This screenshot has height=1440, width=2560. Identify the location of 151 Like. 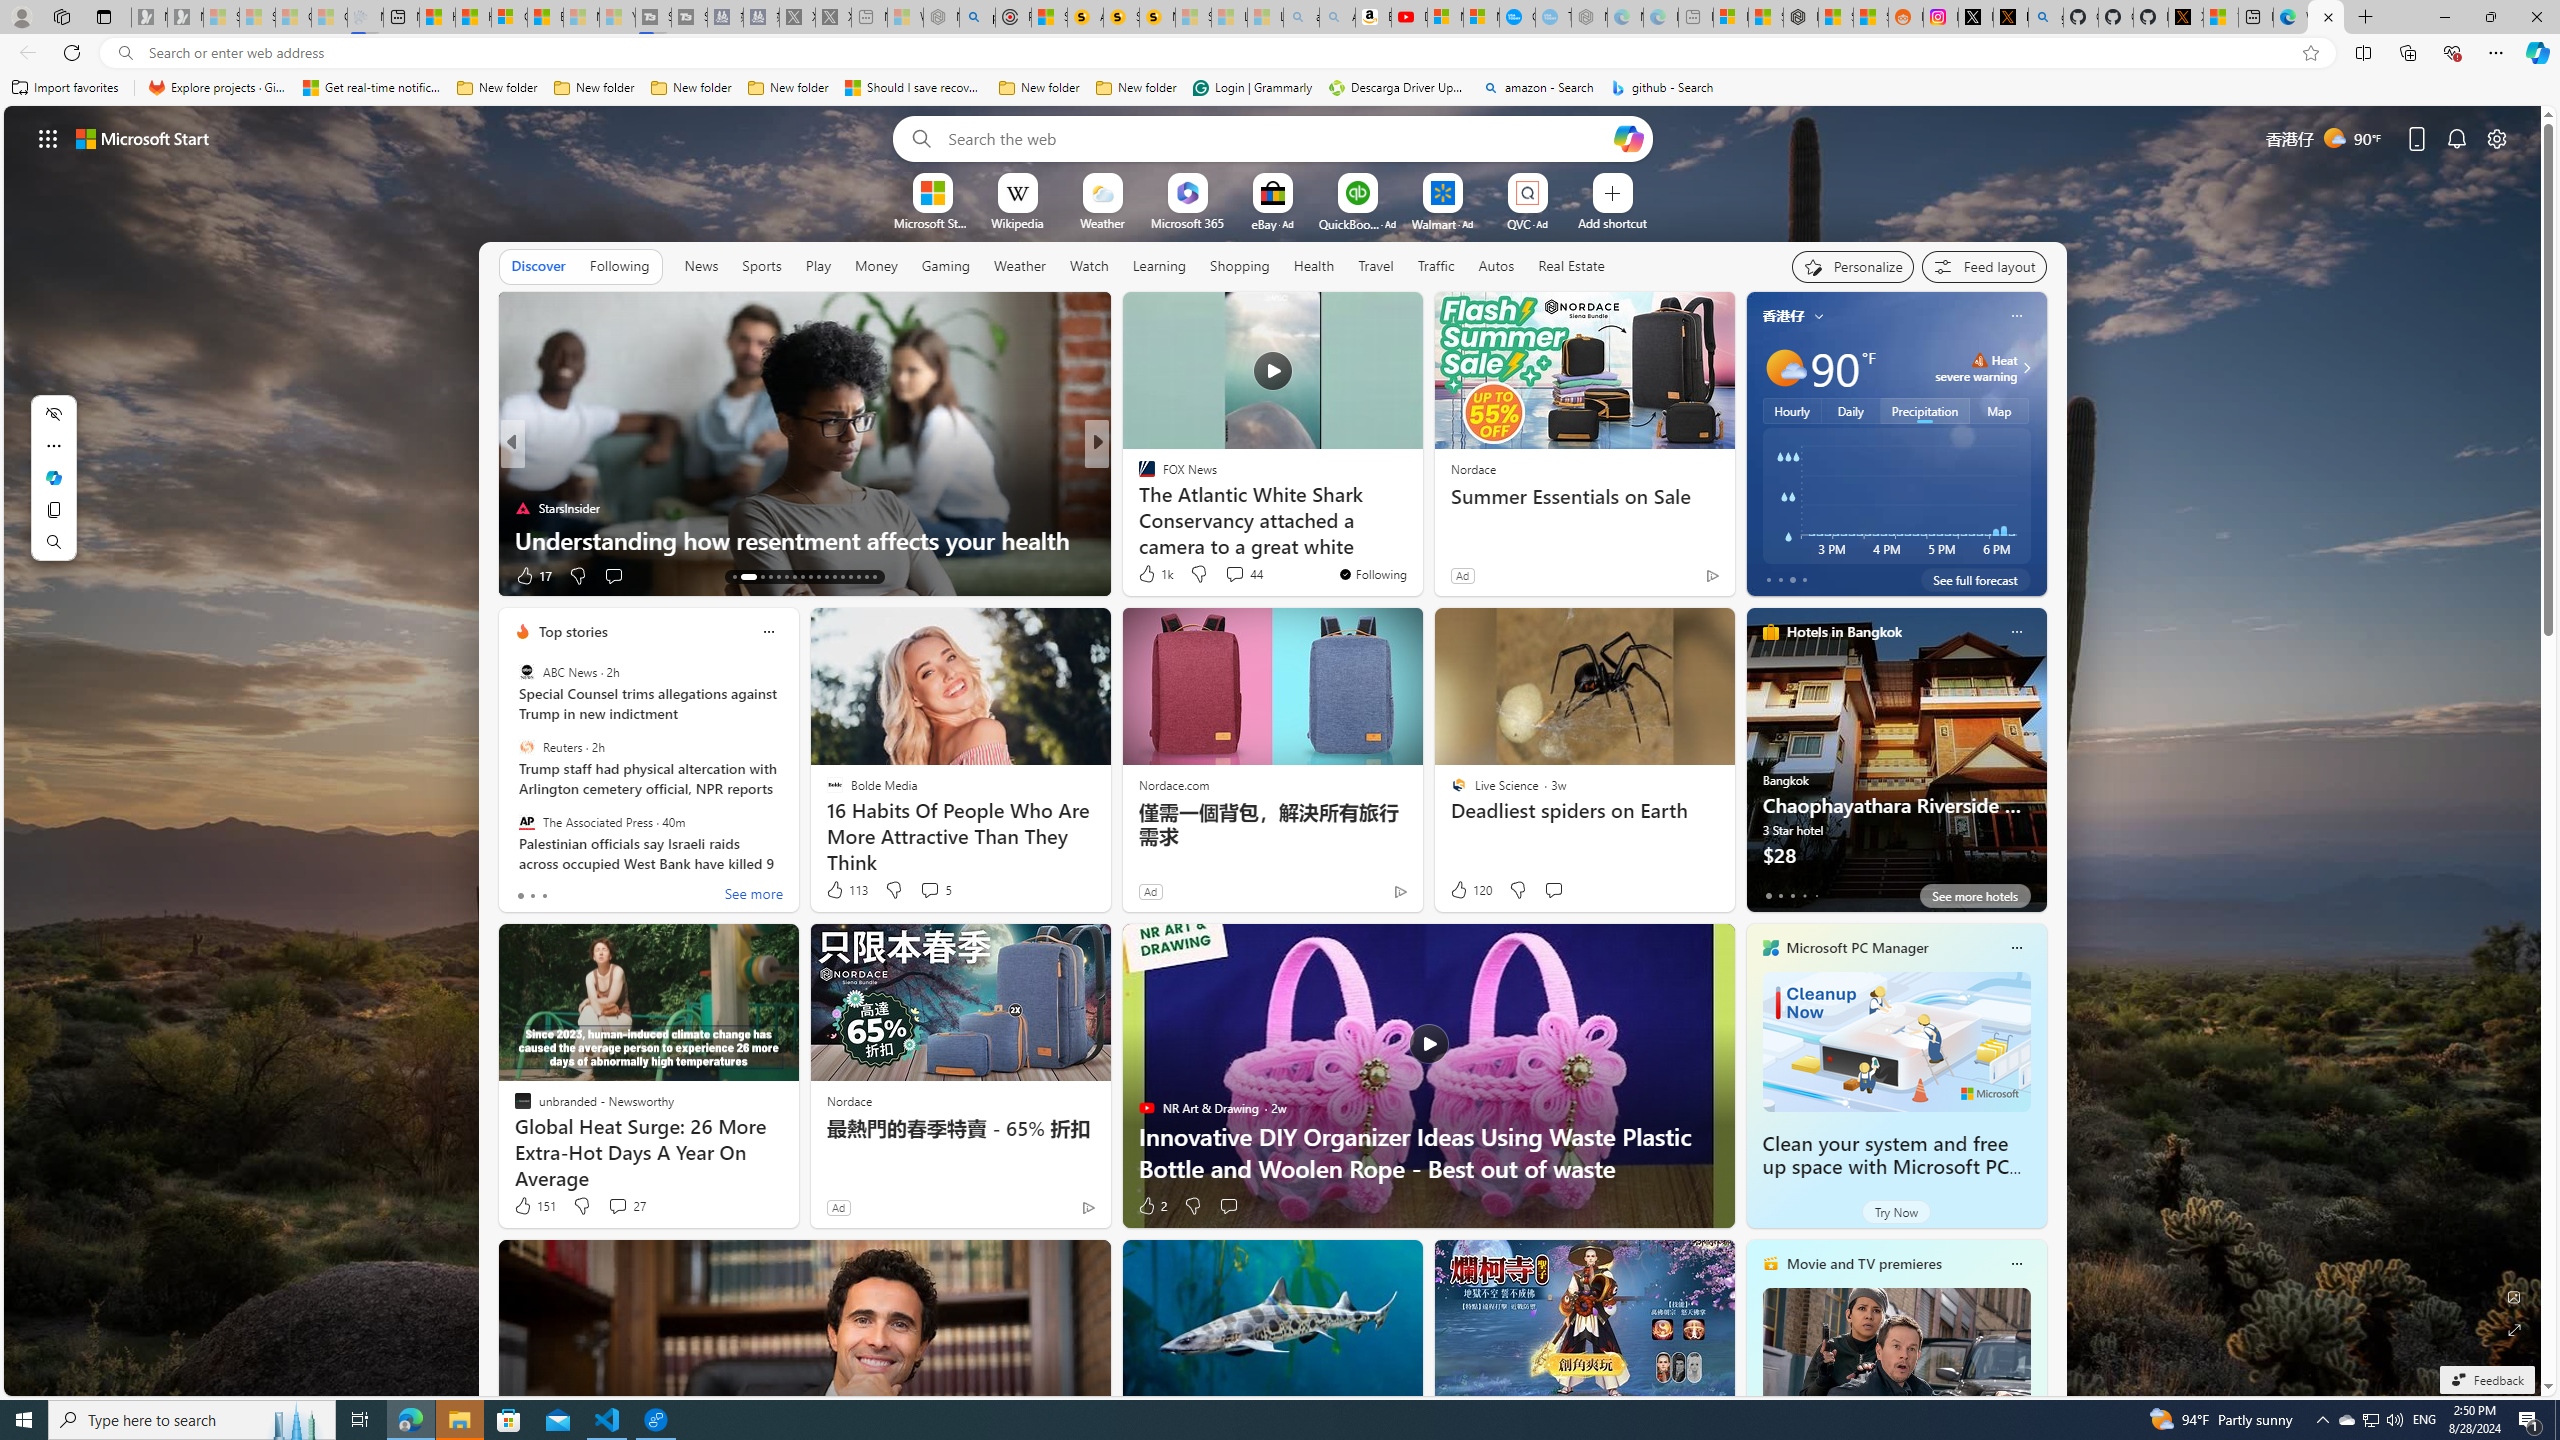
(534, 1206).